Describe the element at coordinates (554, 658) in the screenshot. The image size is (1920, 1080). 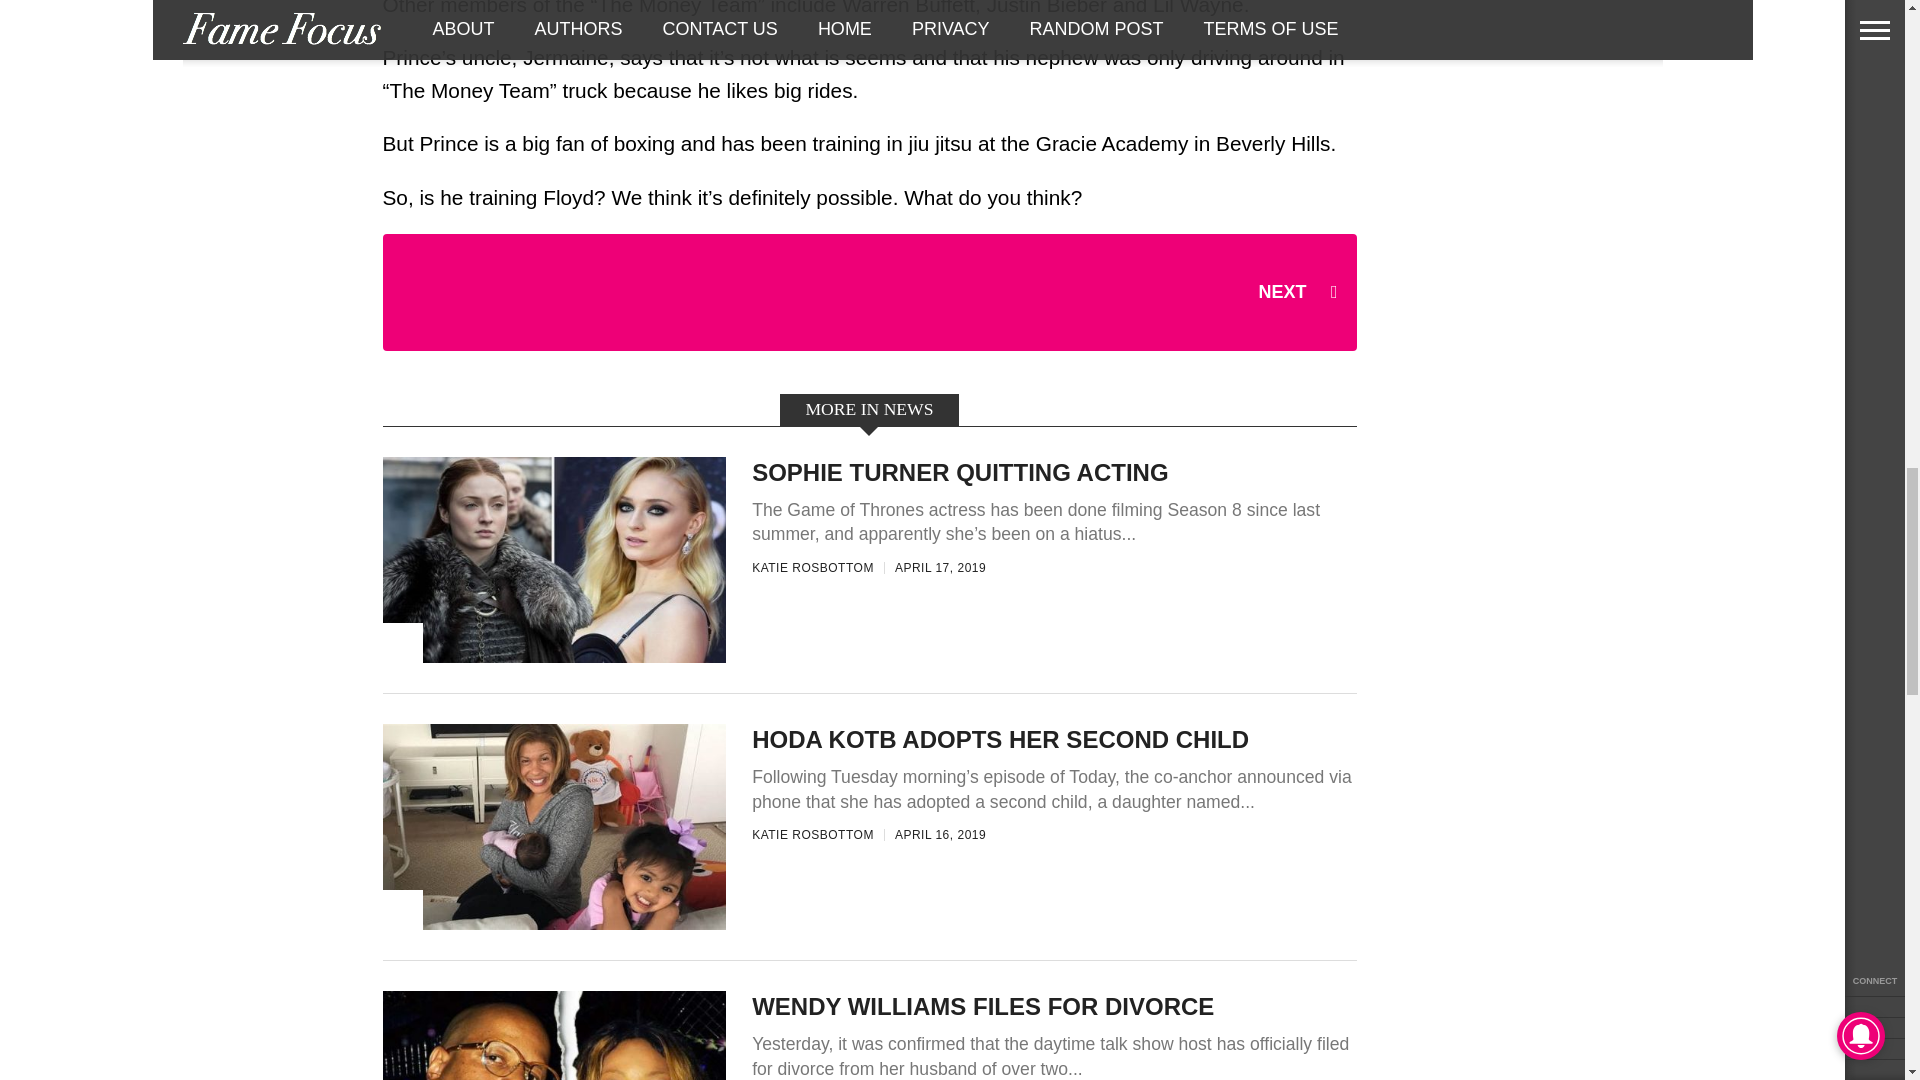
I see `Sophie Turner Quitting Acting` at that location.